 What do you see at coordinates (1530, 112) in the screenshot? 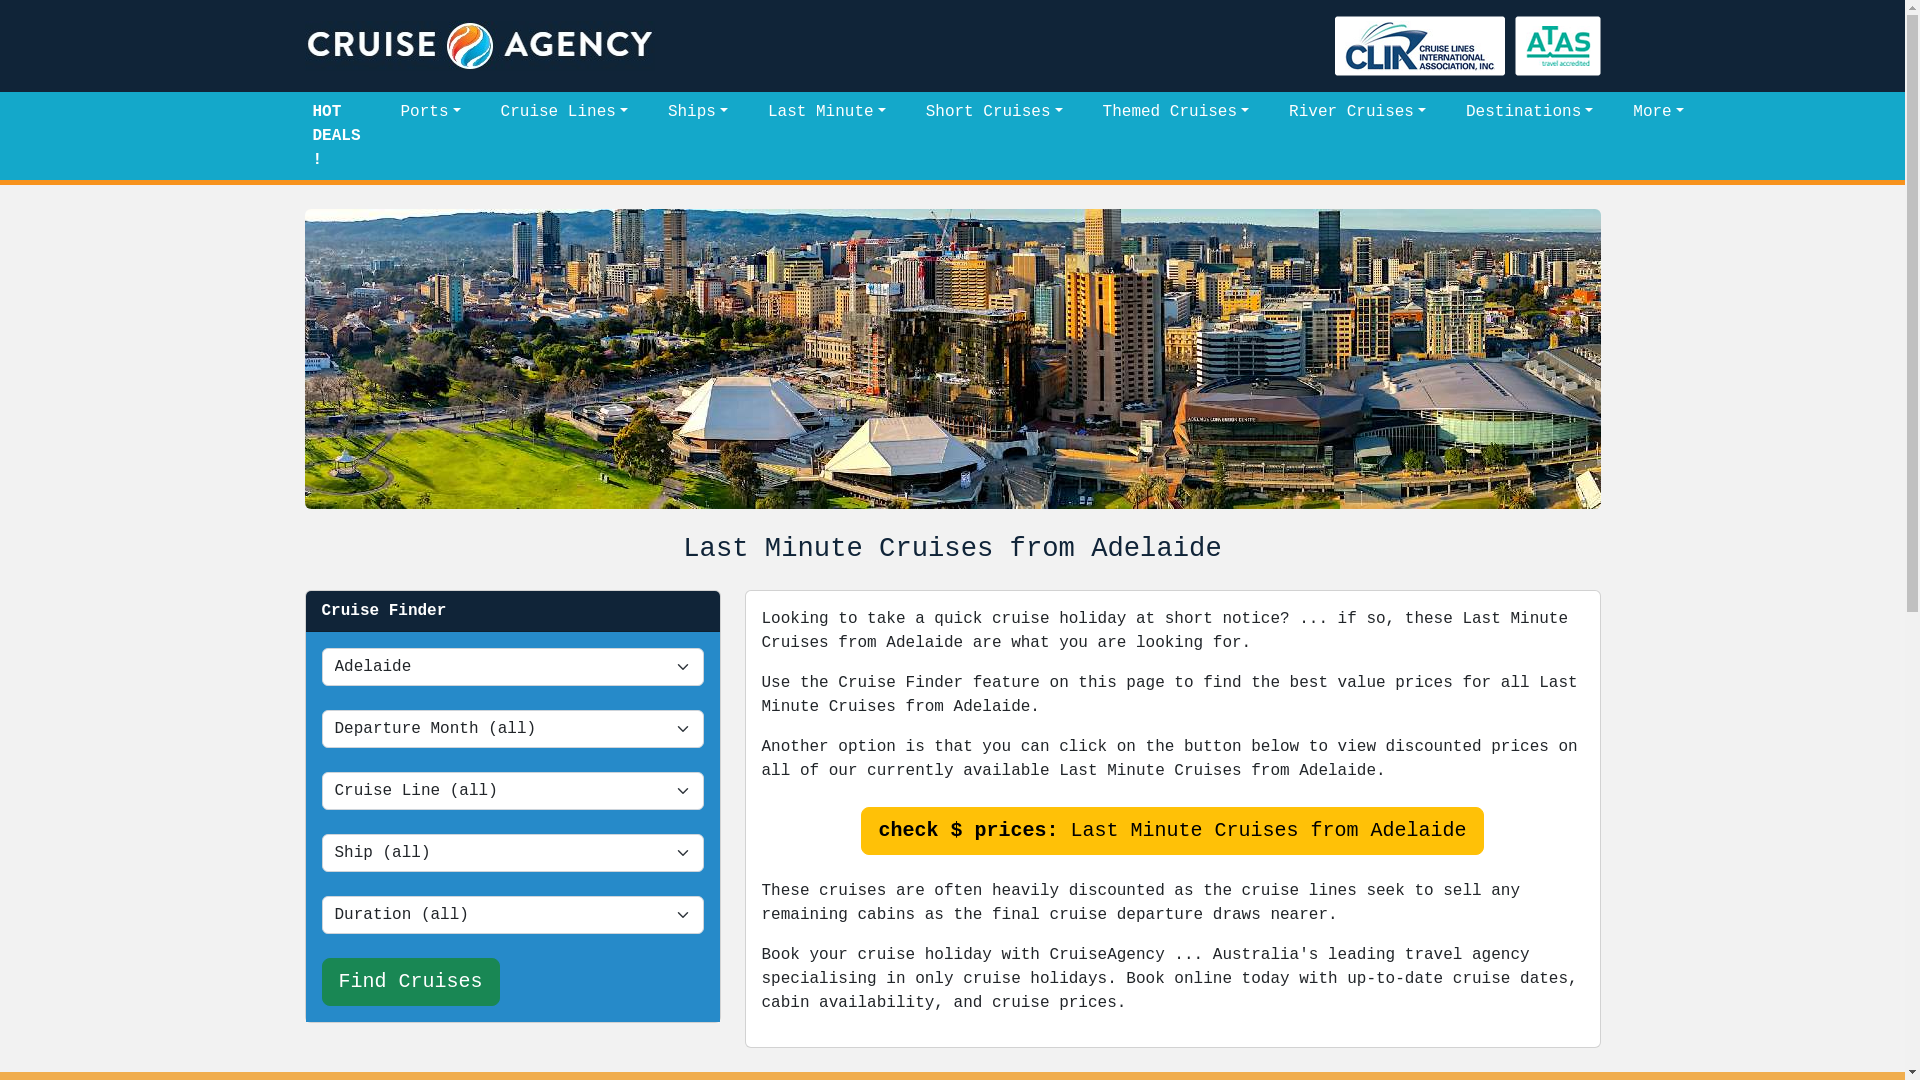
I see `Destinations` at bounding box center [1530, 112].